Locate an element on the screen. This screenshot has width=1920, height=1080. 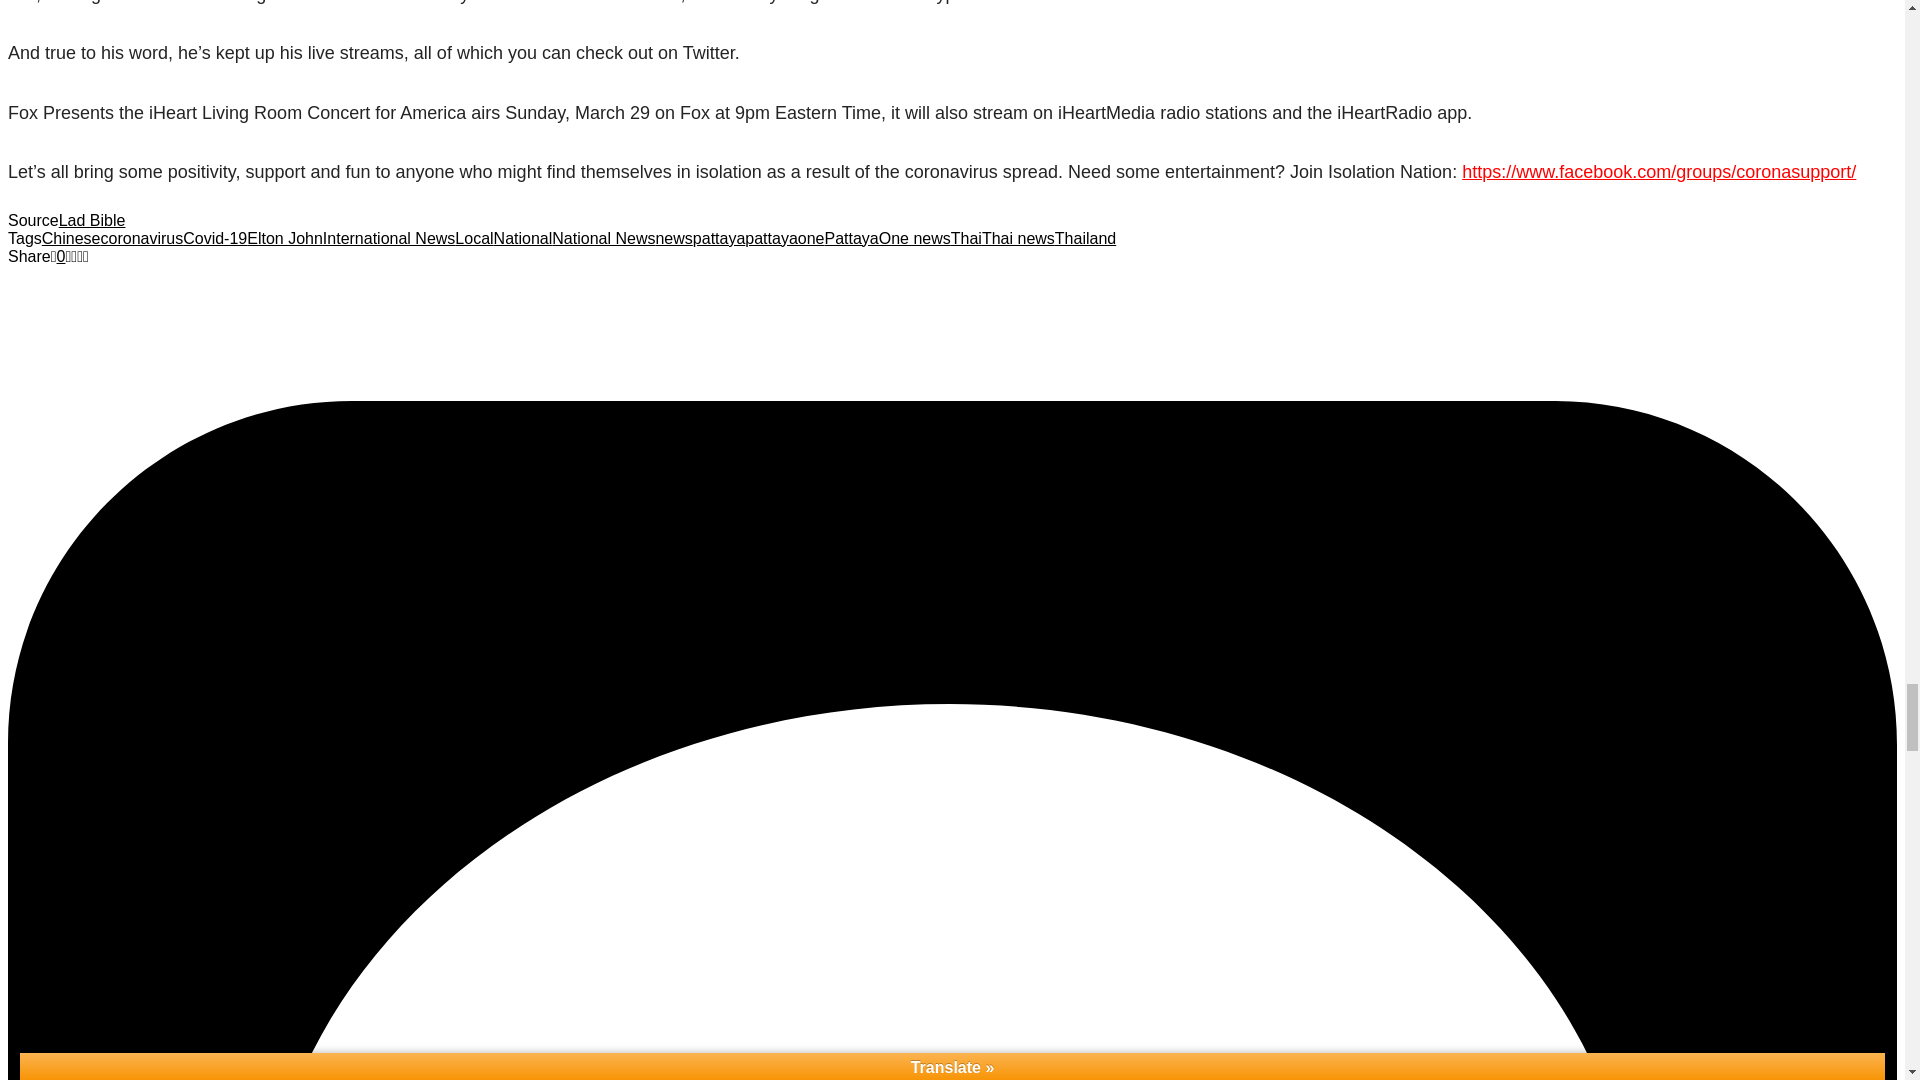
Like is located at coordinates (58, 256).